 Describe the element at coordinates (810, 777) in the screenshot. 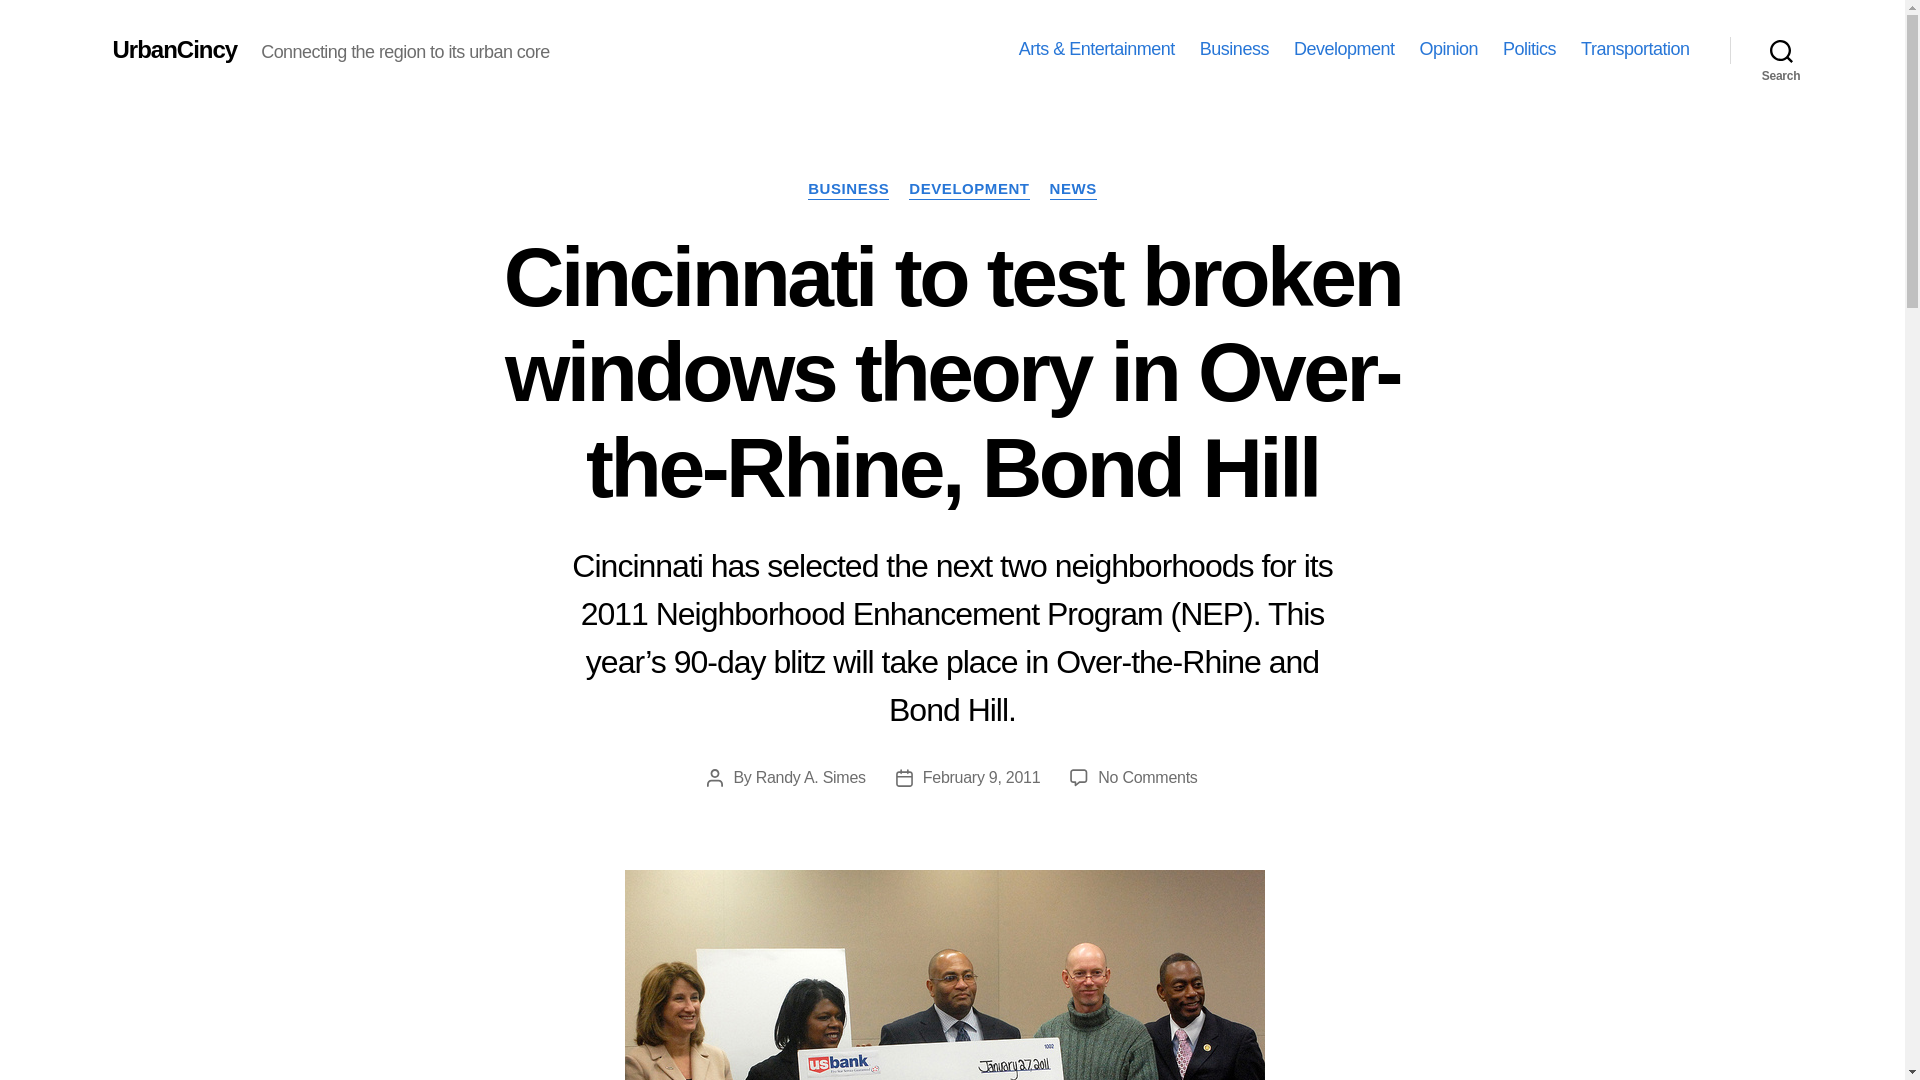

I see `Randy A. Simes` at that location.